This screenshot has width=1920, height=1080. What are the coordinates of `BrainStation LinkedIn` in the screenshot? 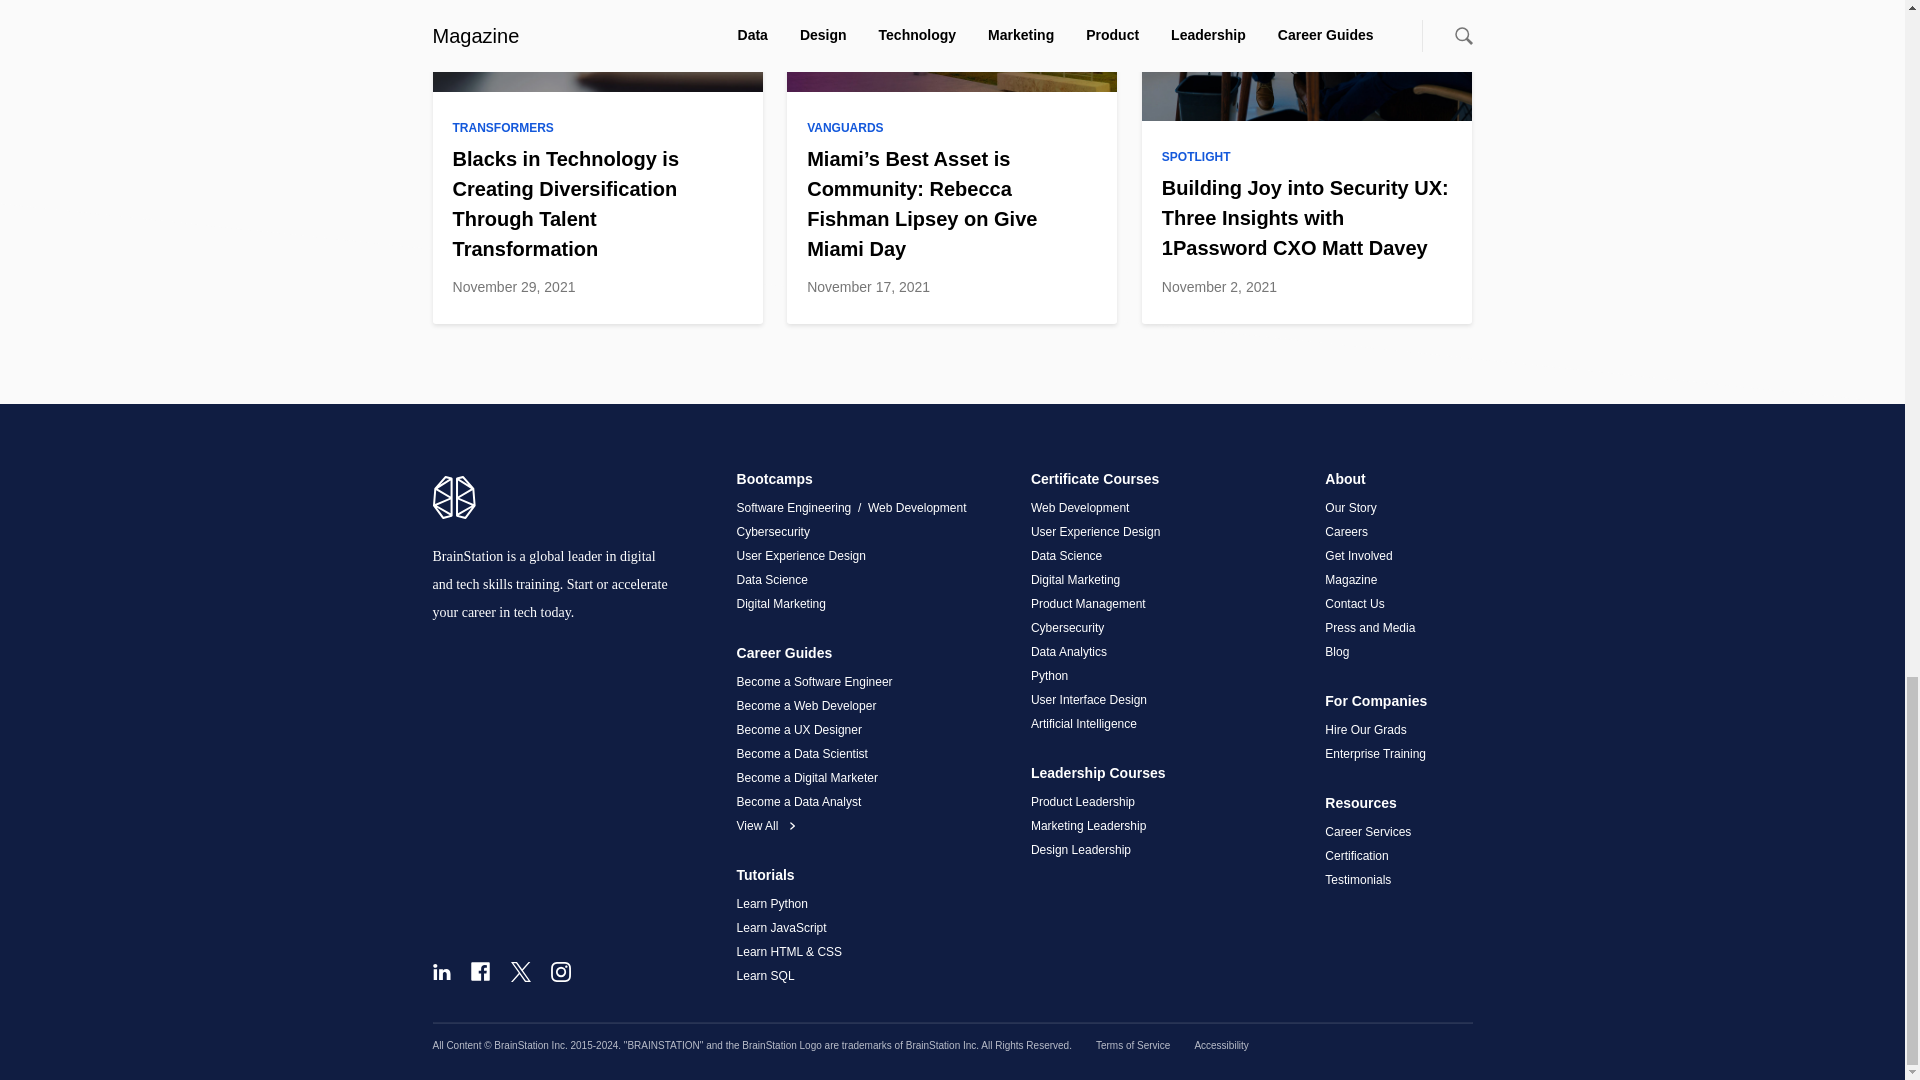 It's located at (440, 972).